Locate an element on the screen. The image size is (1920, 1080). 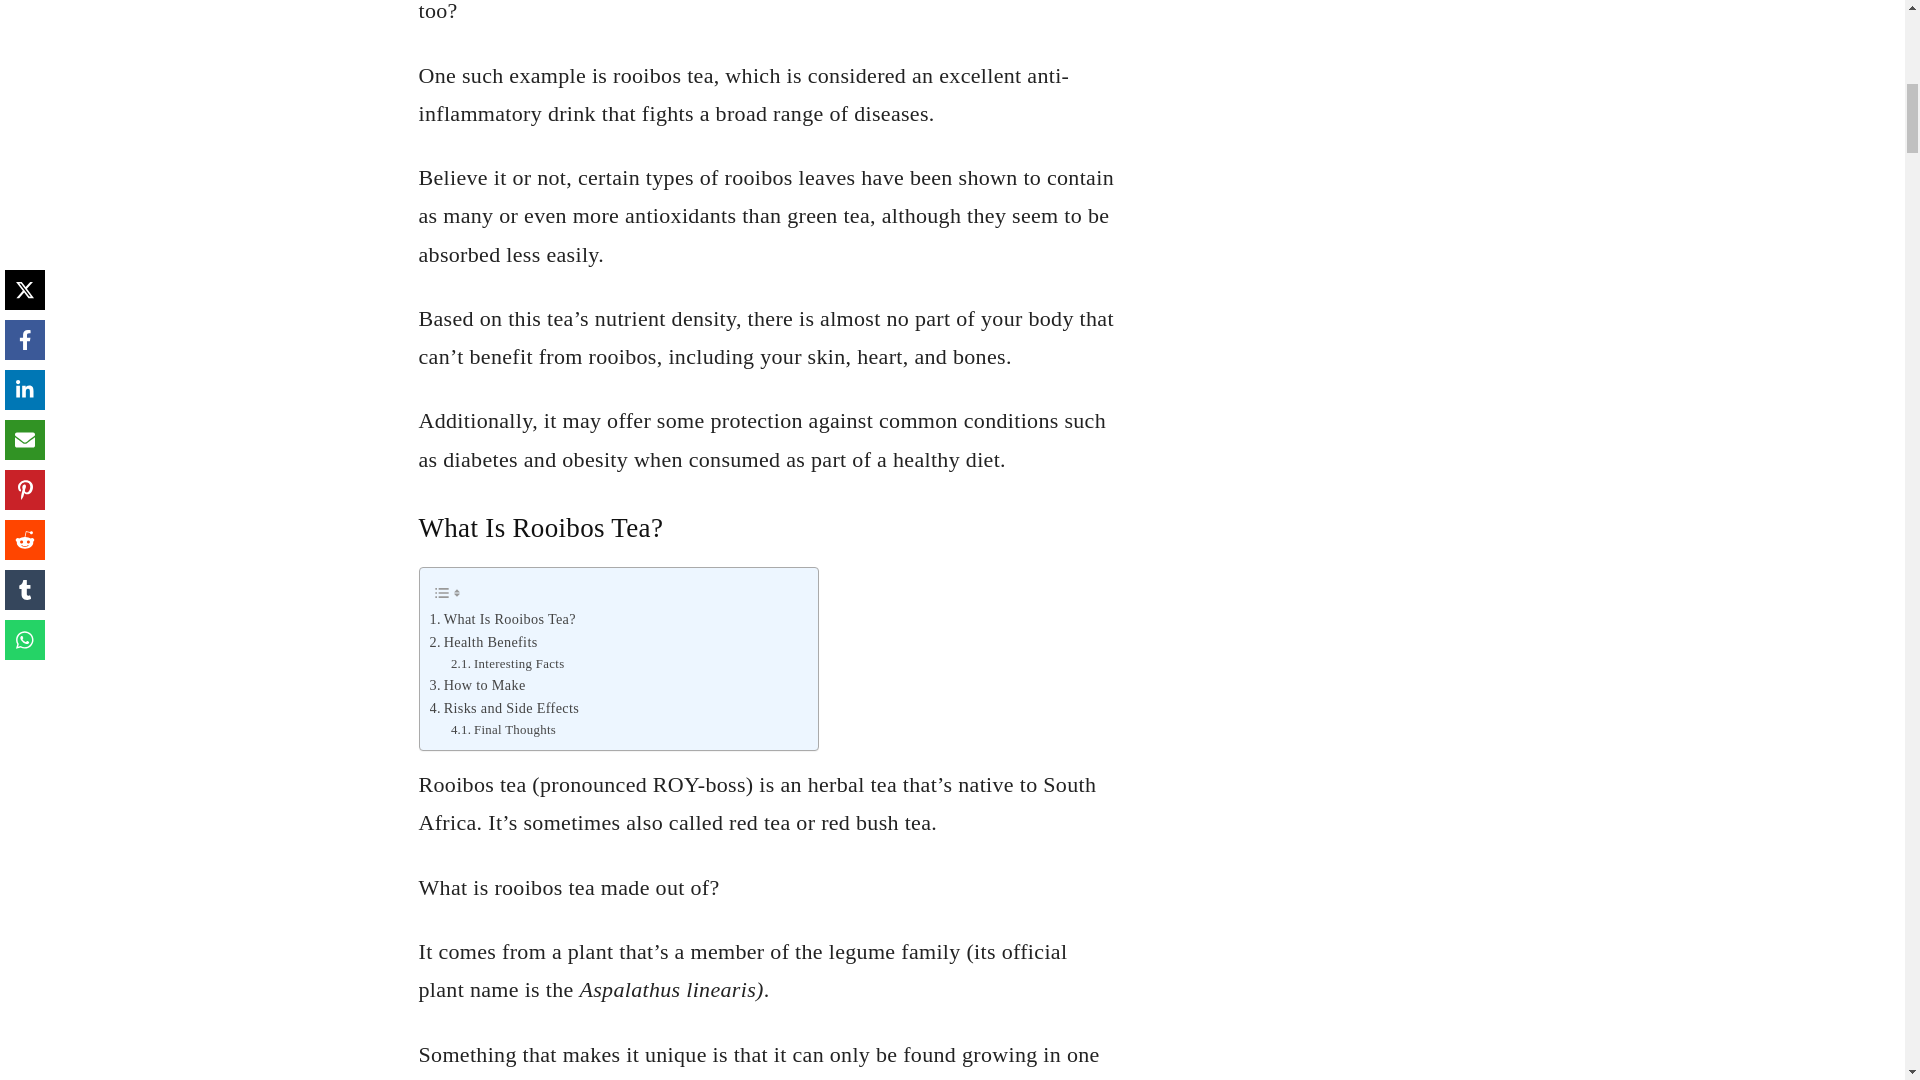
How to Make is located at coordinates (478, 684).